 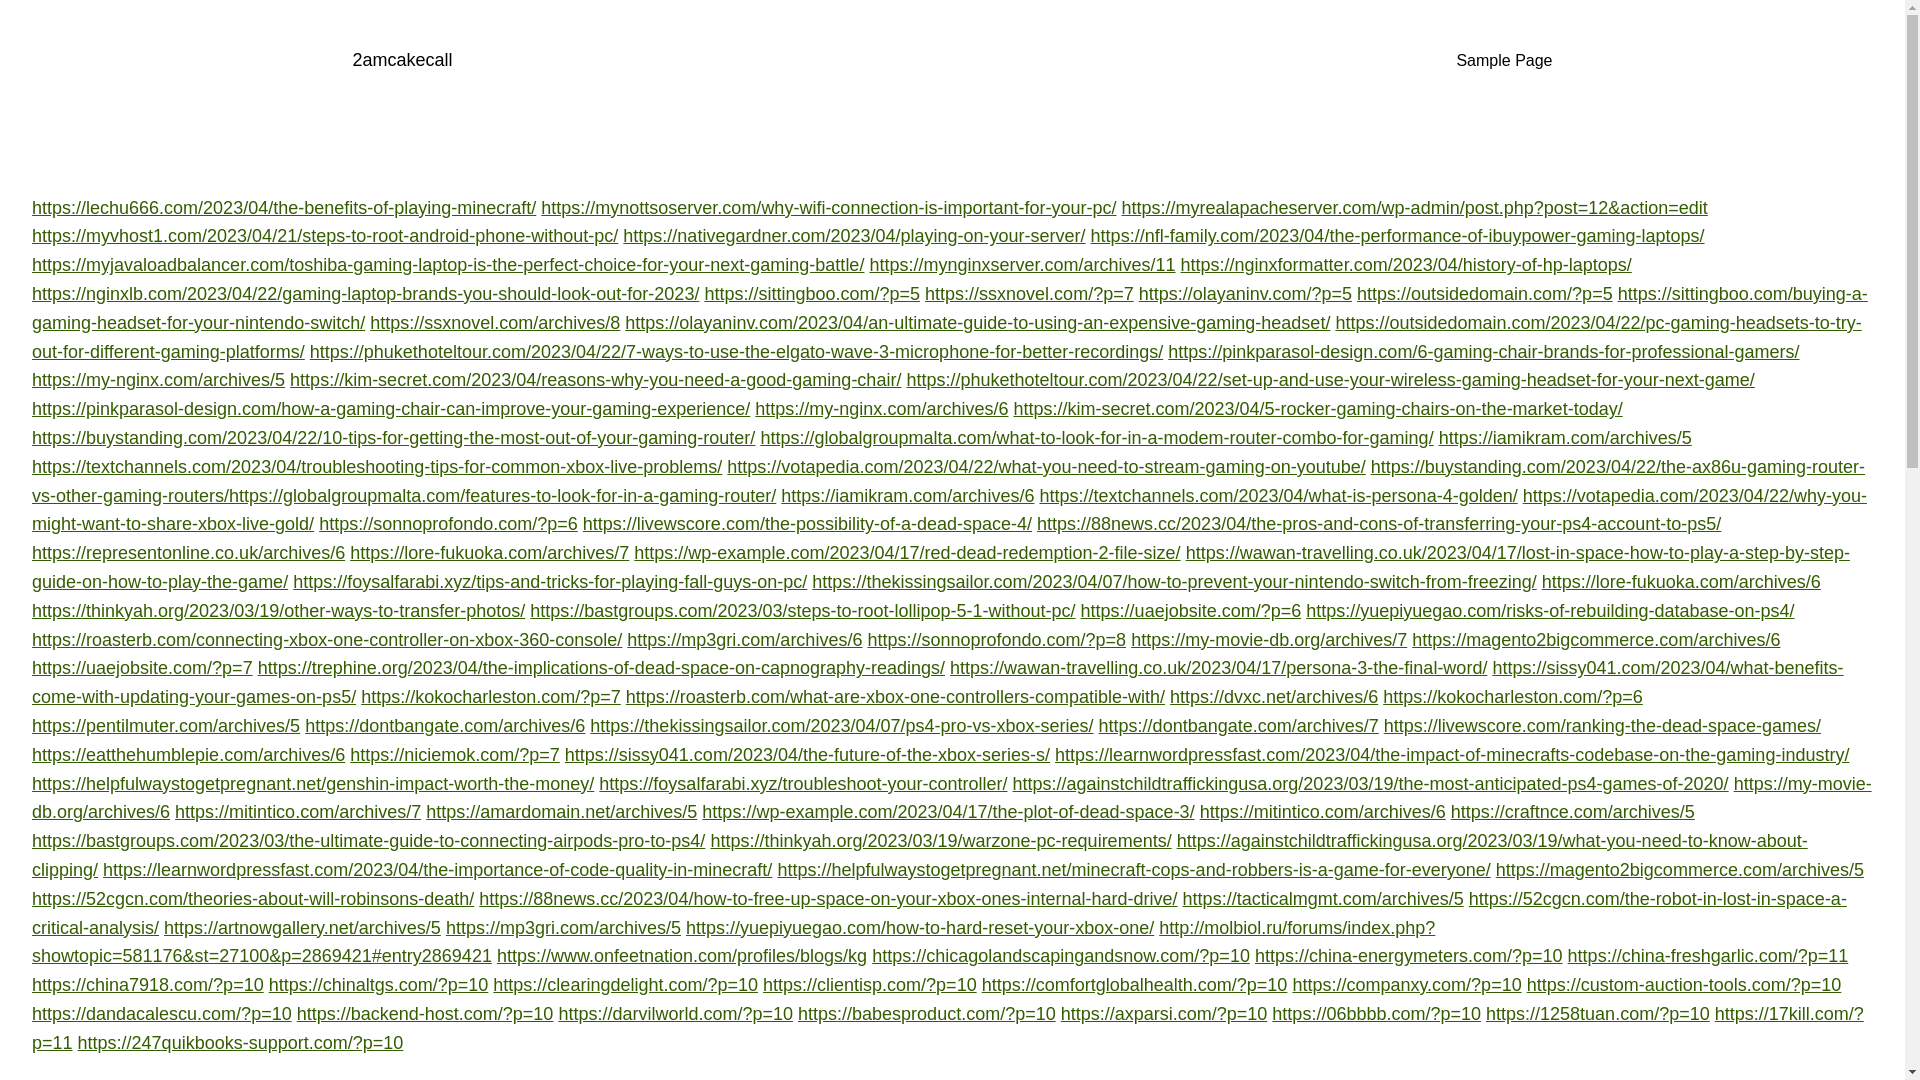 What do you see at coordinates (188, 553) in the screenshot?
I see `https://representonline.co.uk/archives/6` at bounding box center [188, 553].